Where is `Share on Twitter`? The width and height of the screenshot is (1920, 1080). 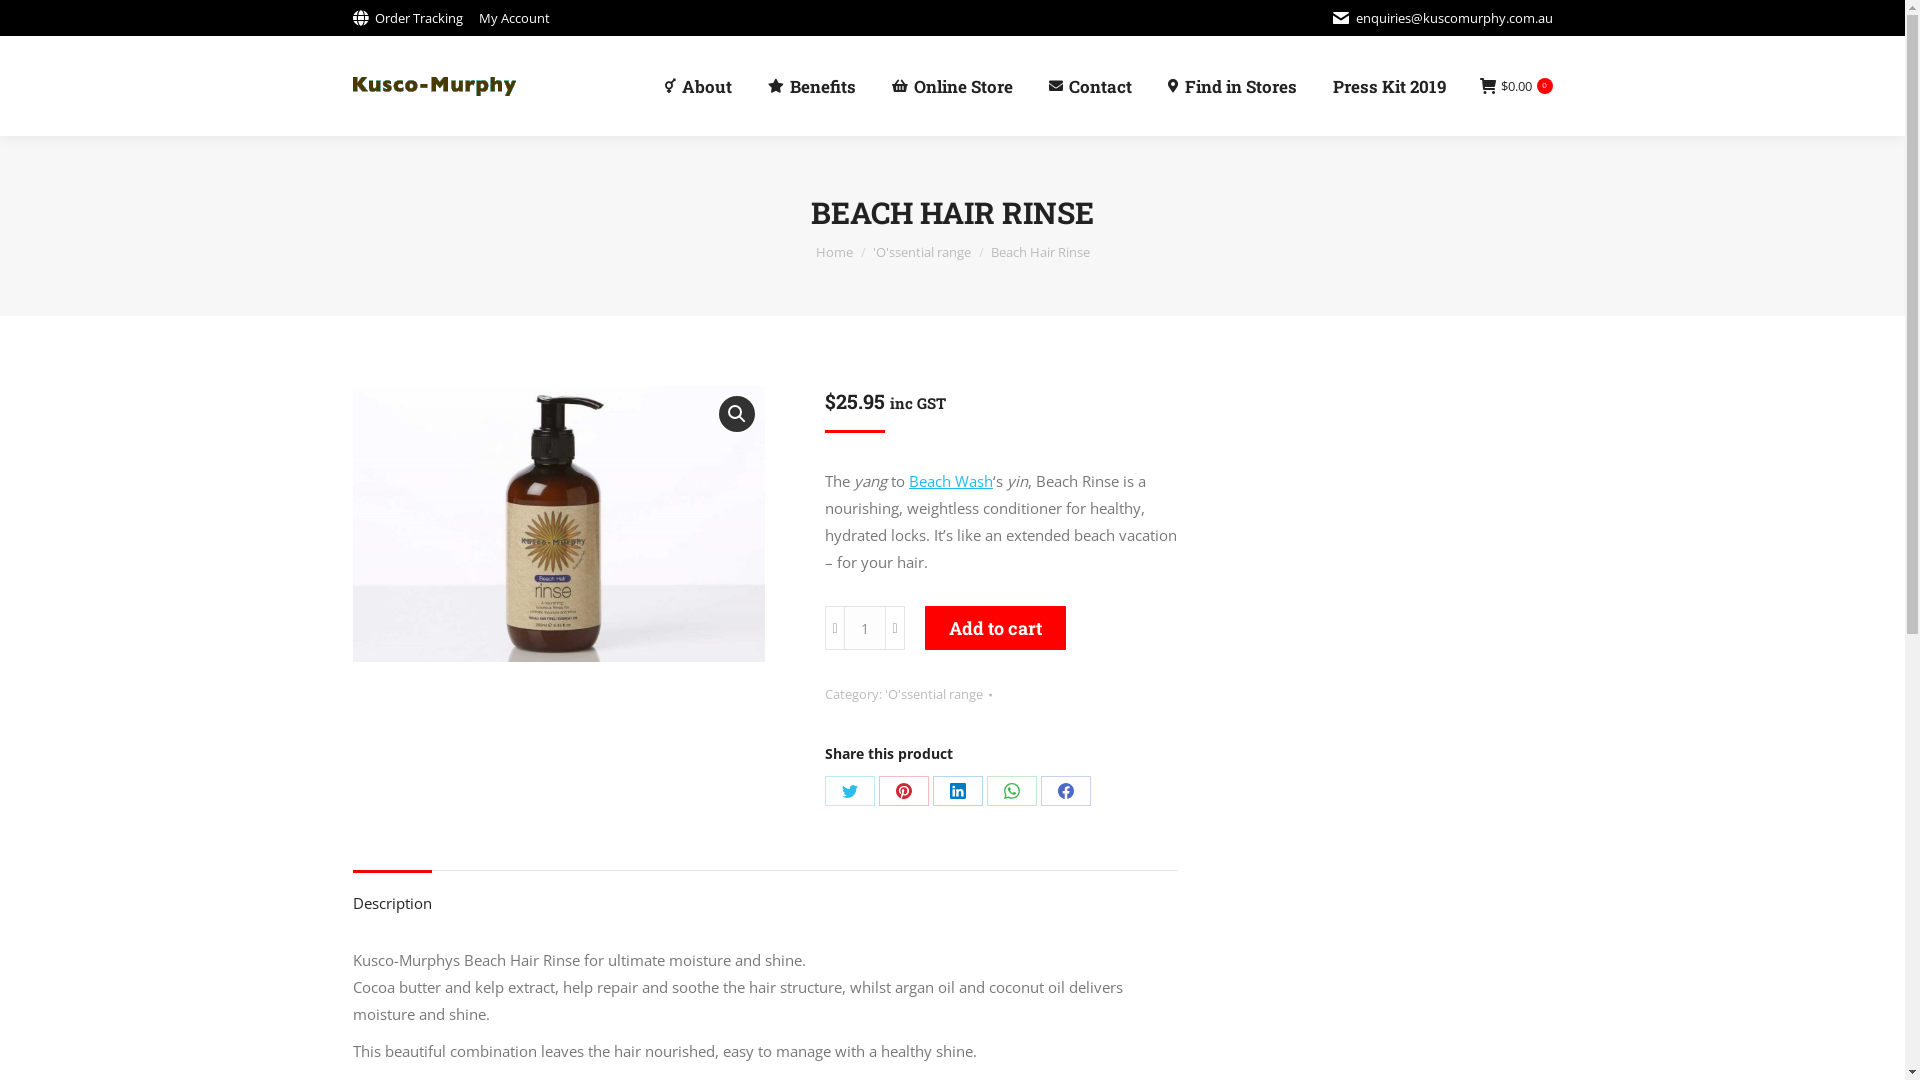
Share on Twitter is located at coordinates (850, 791).